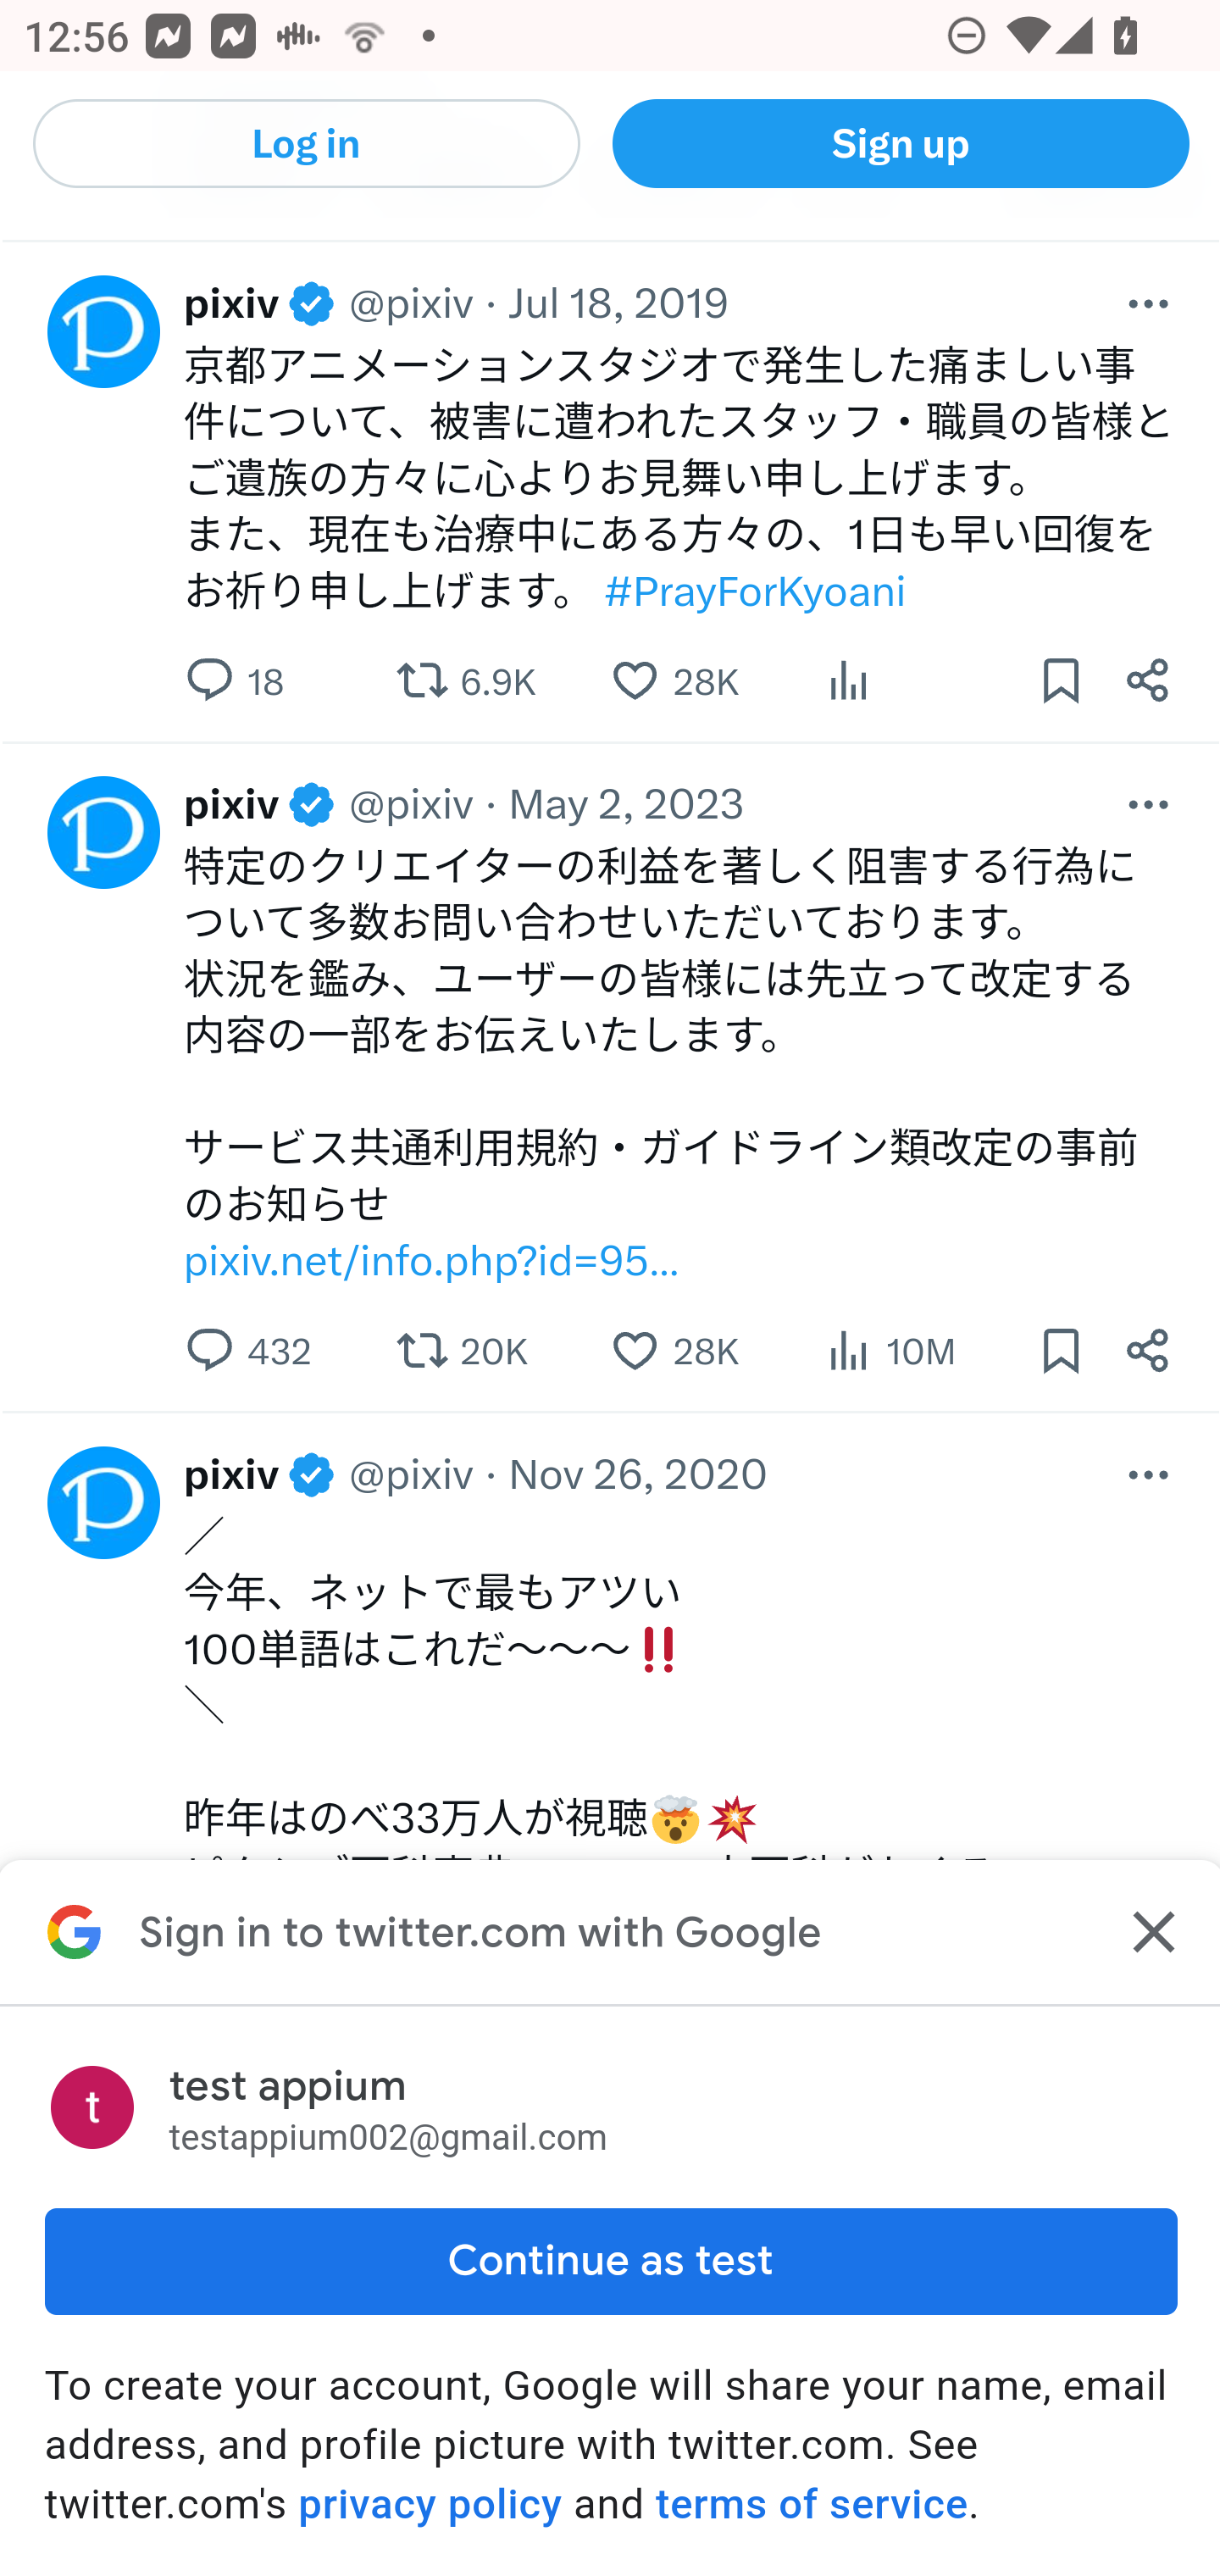  I want to click on terms of service, so click(810, 2503).